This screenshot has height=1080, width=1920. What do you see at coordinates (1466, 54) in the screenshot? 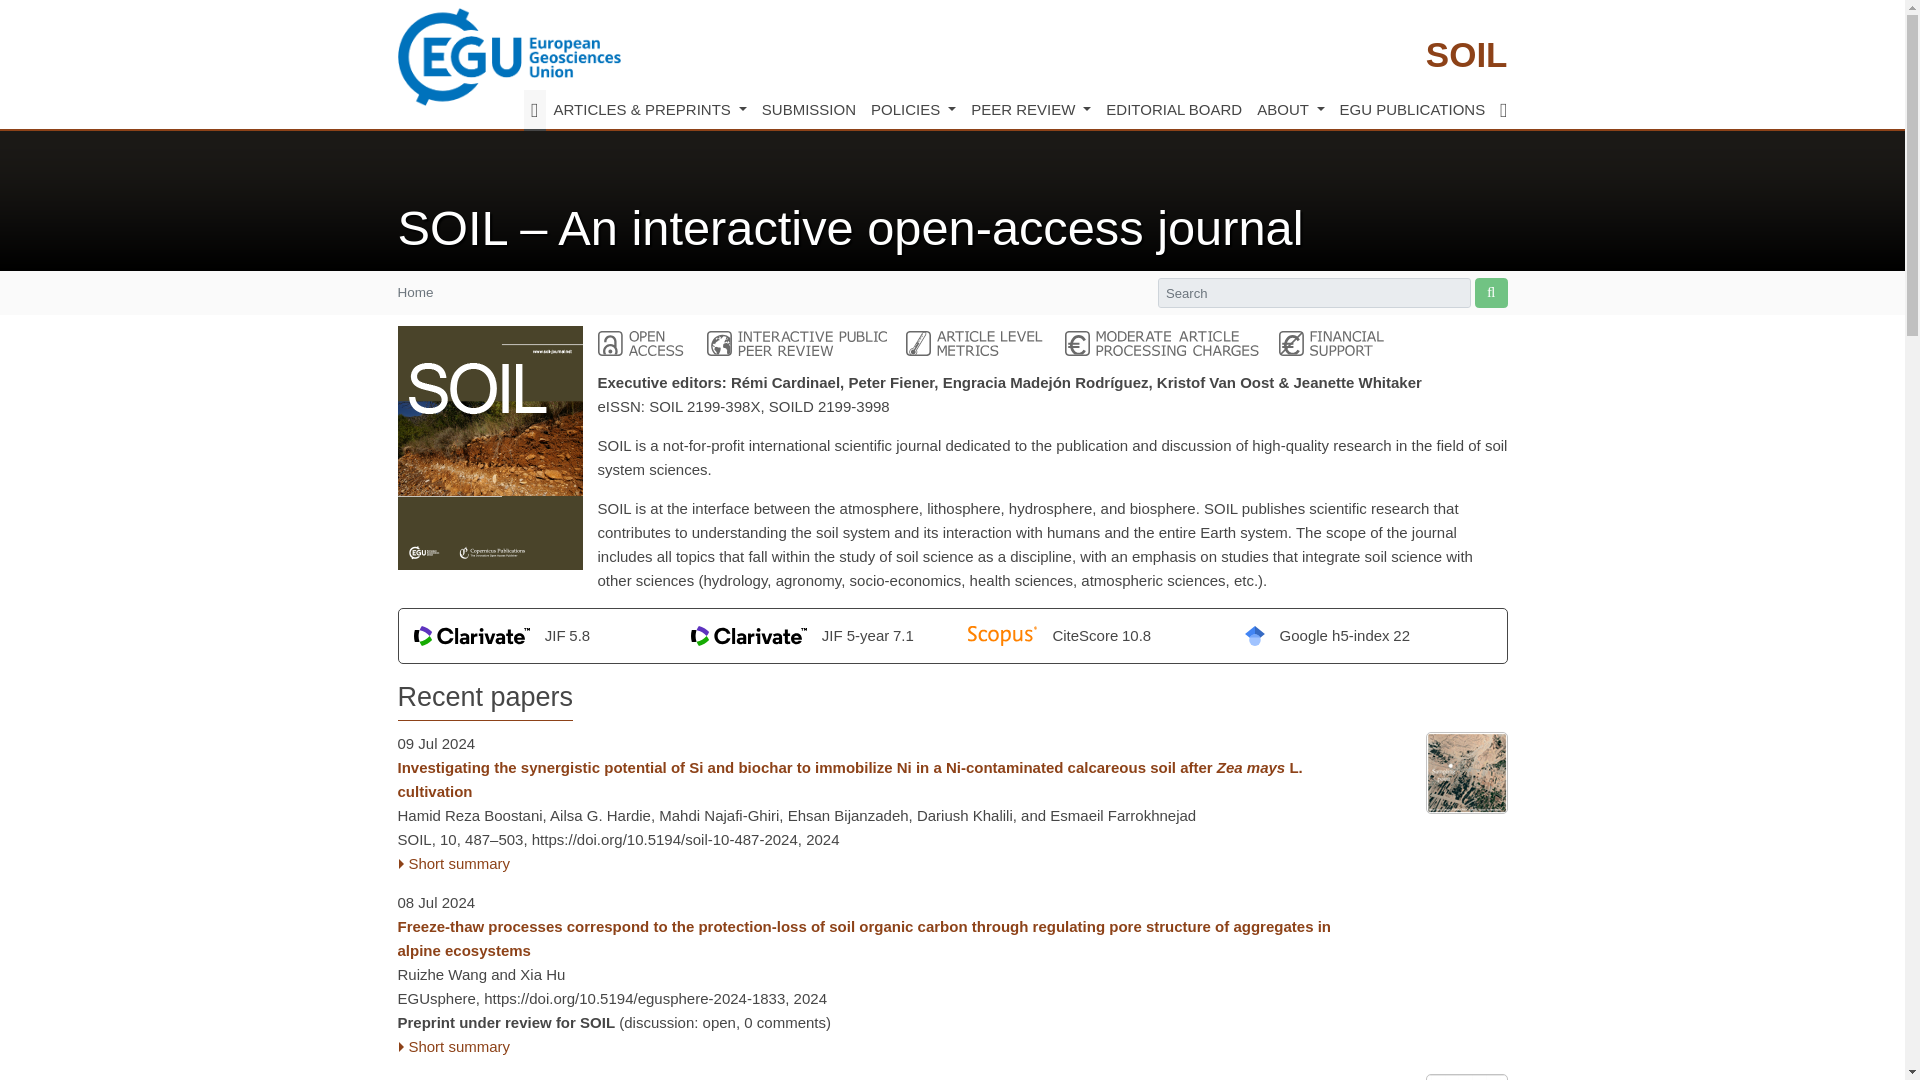
I see `SOIL` at bounding box center [1466, 54].